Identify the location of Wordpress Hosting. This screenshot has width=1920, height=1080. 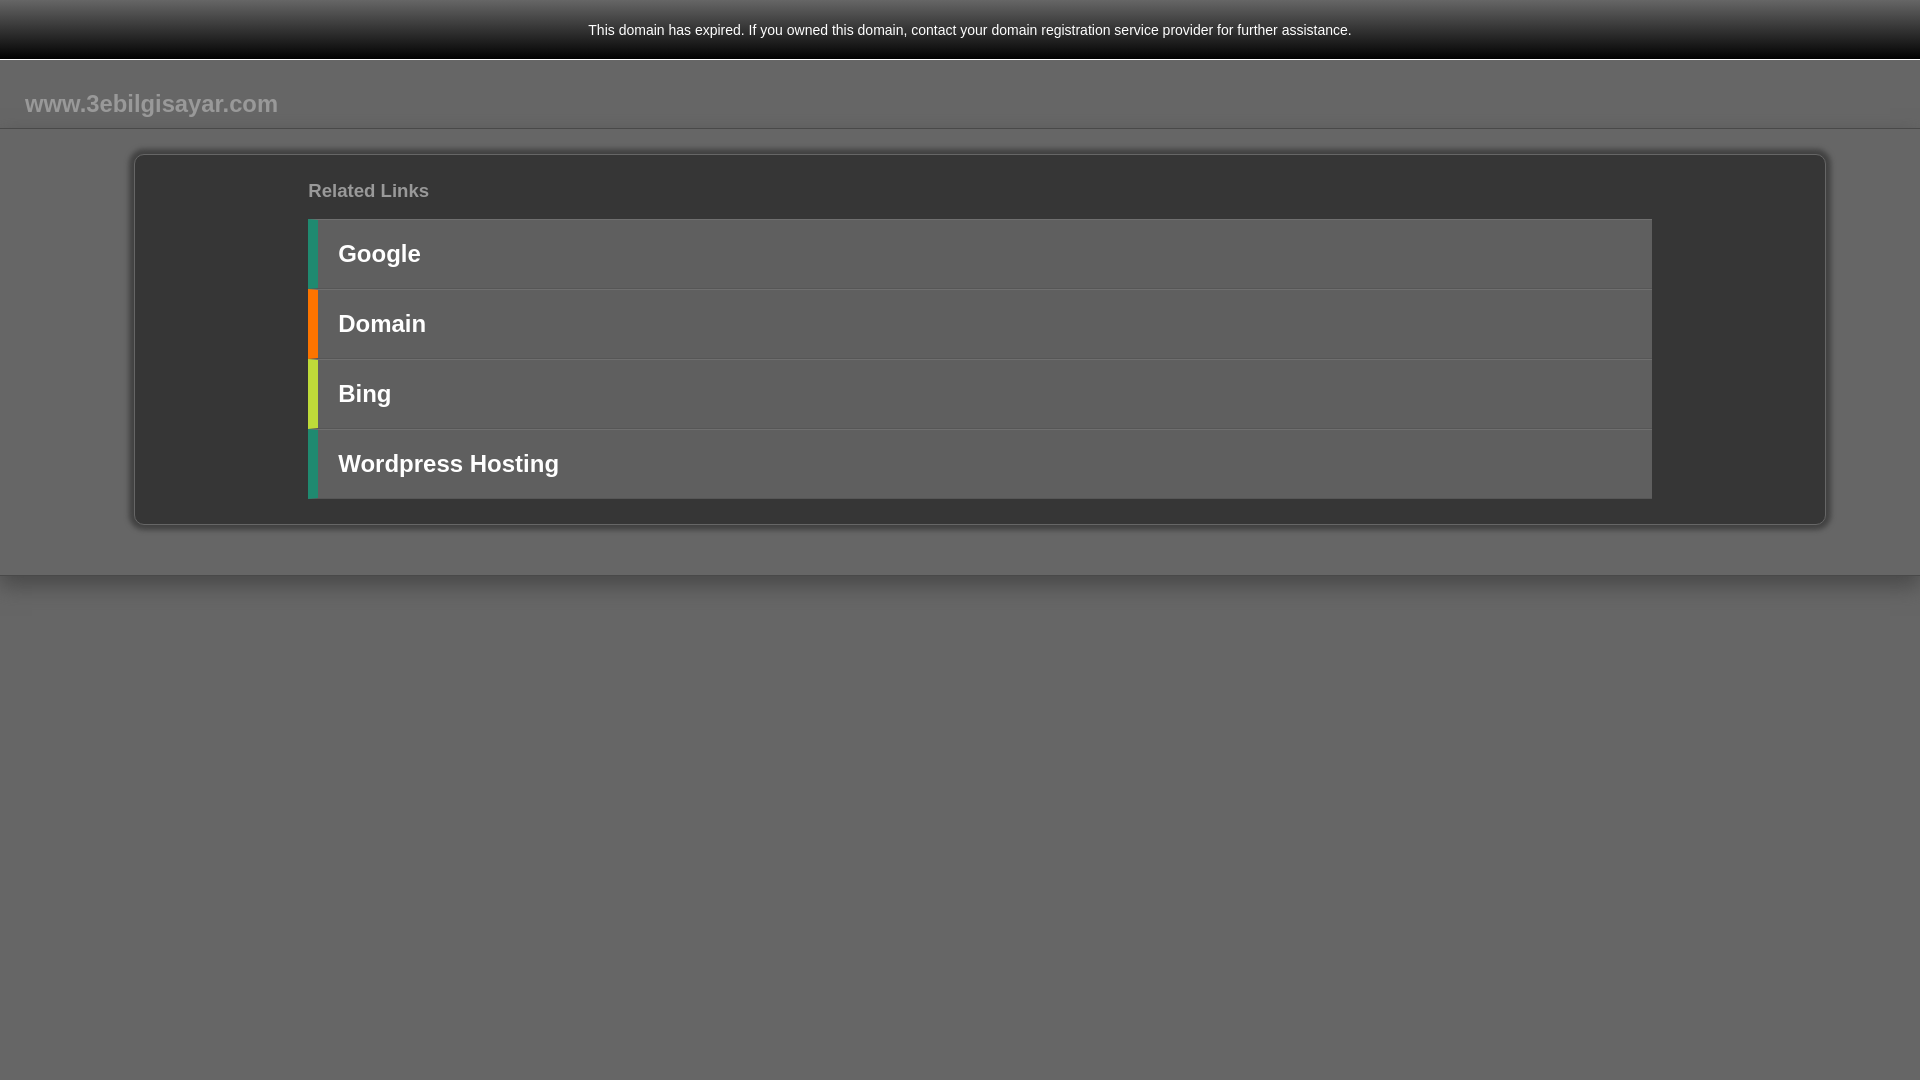
(980, 464).